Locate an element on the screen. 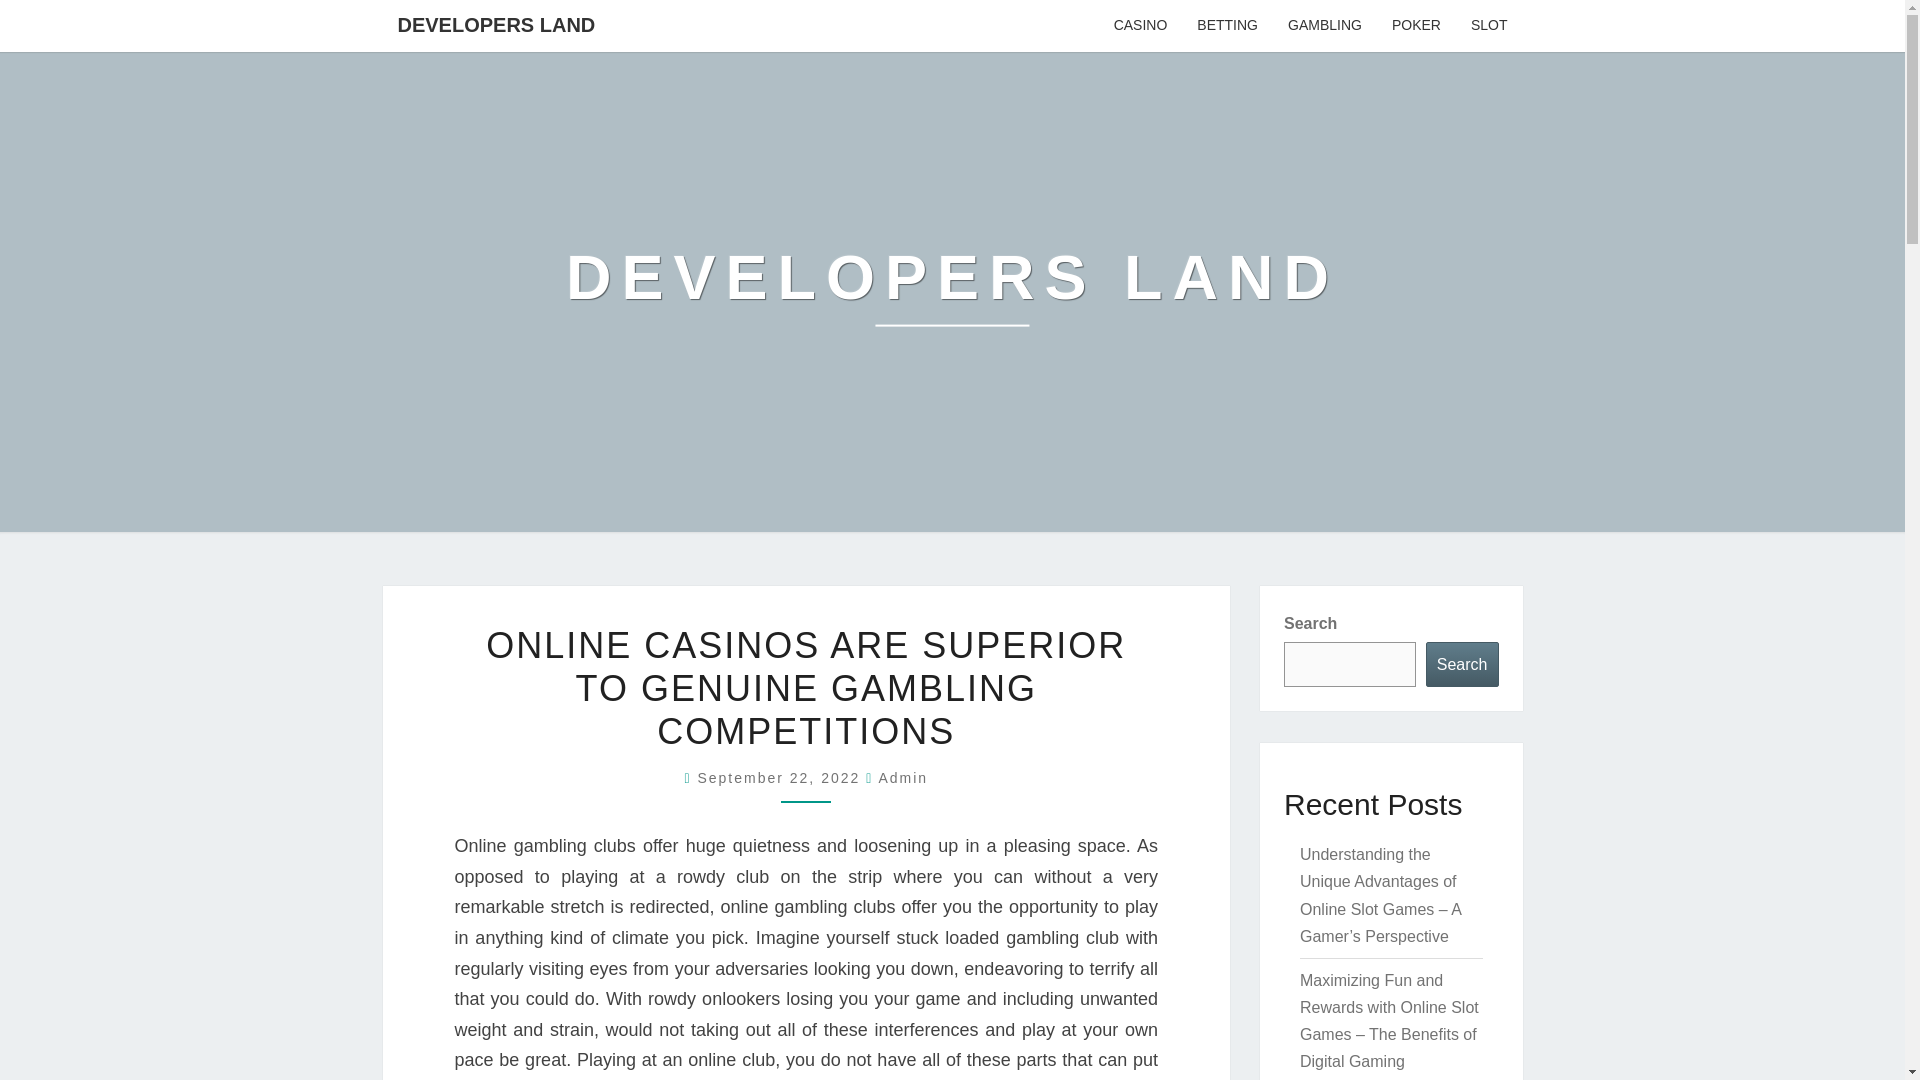 The height and width of the screenshot is (1080, 1920). BETTING is located at coordinates (1227, 26).